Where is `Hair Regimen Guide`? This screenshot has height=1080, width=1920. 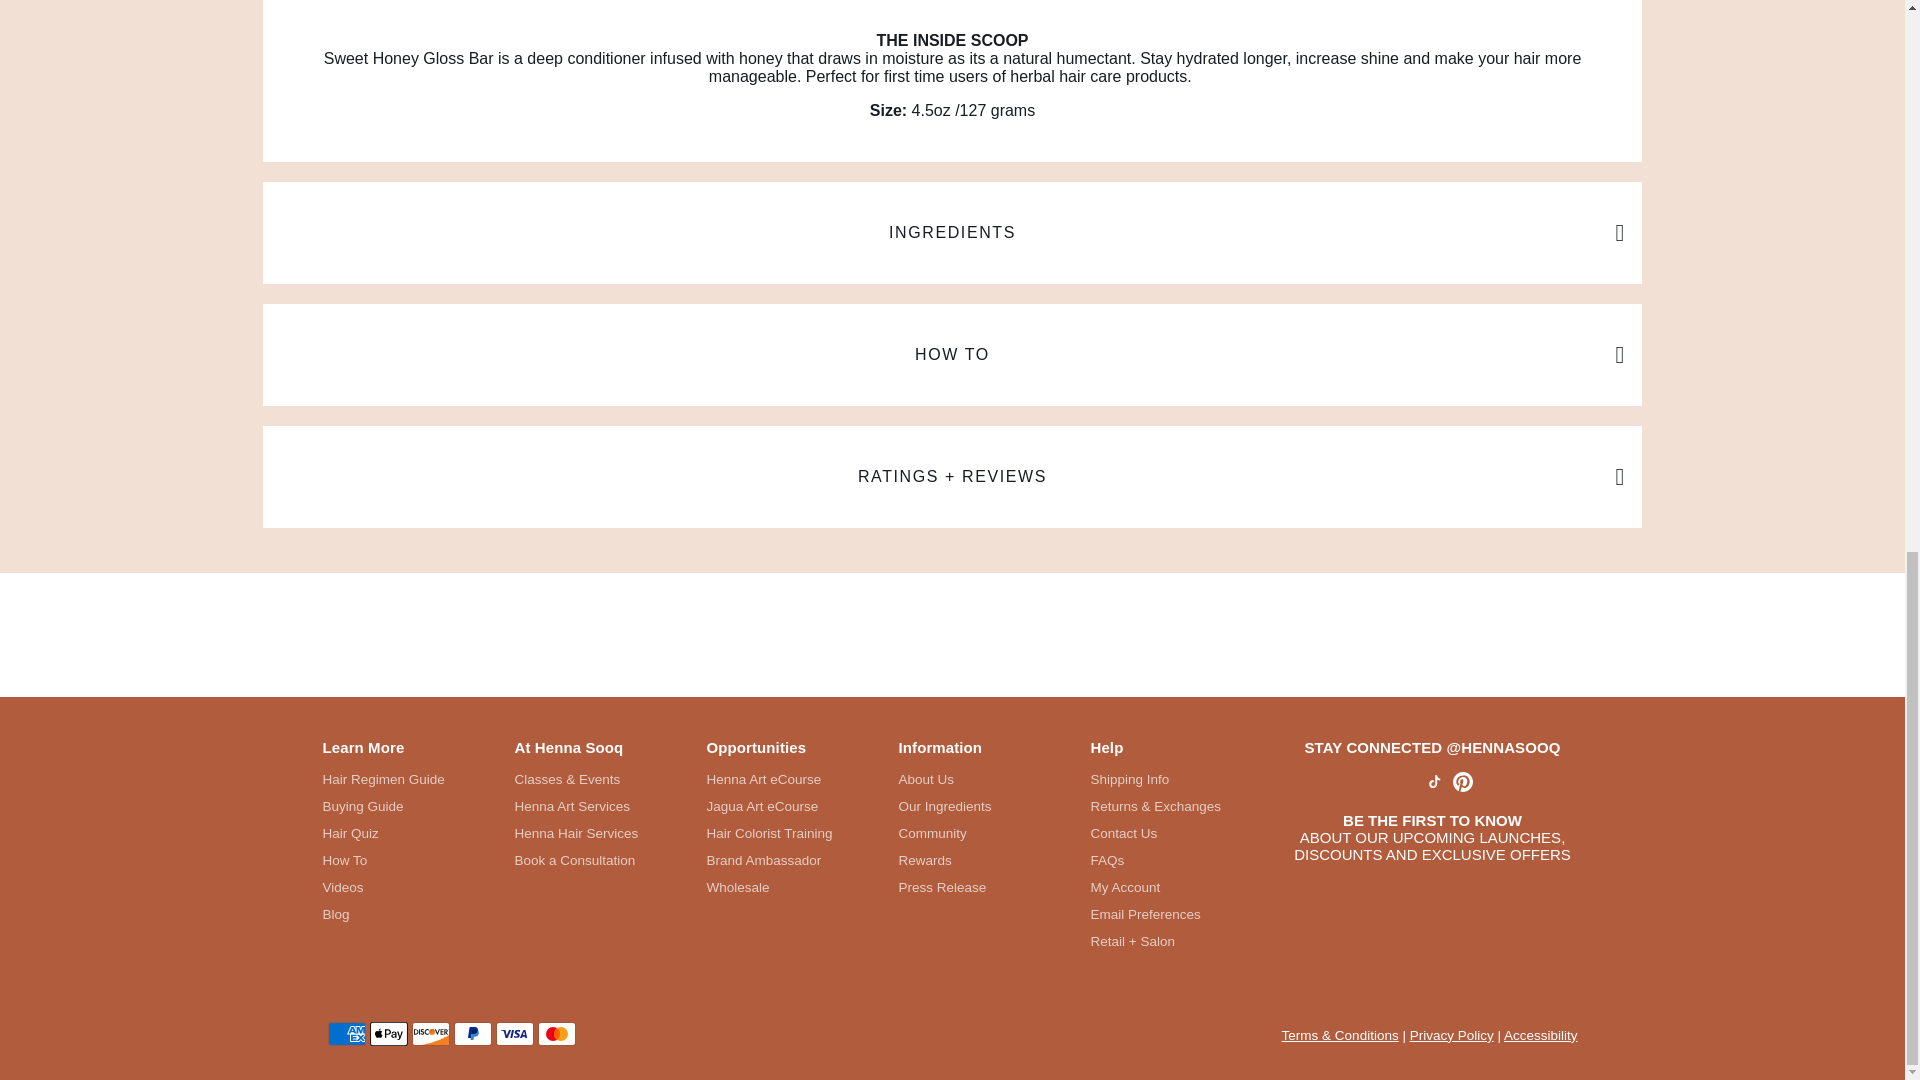
Hair Regimen Guide is located at coordinates (382, 780).